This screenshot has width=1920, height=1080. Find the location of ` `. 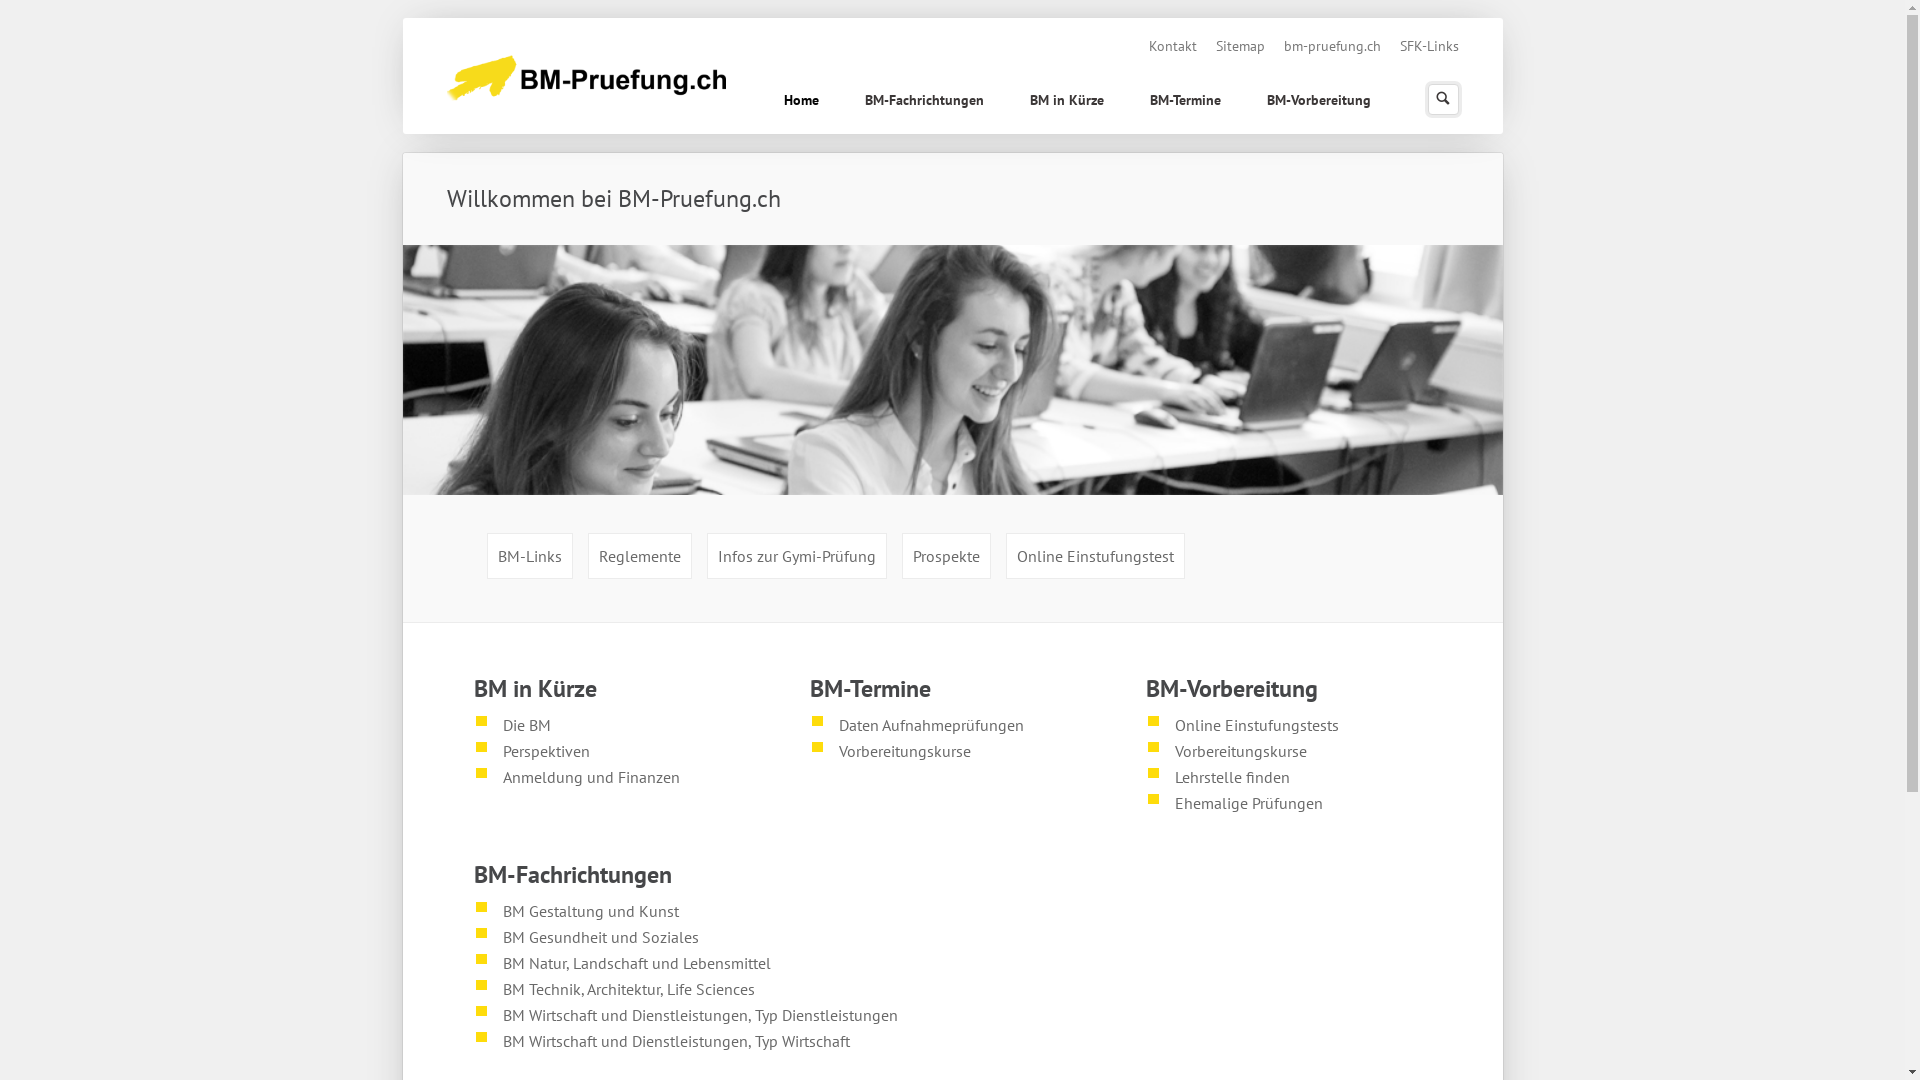

  is located at coordinates (1198, 532).